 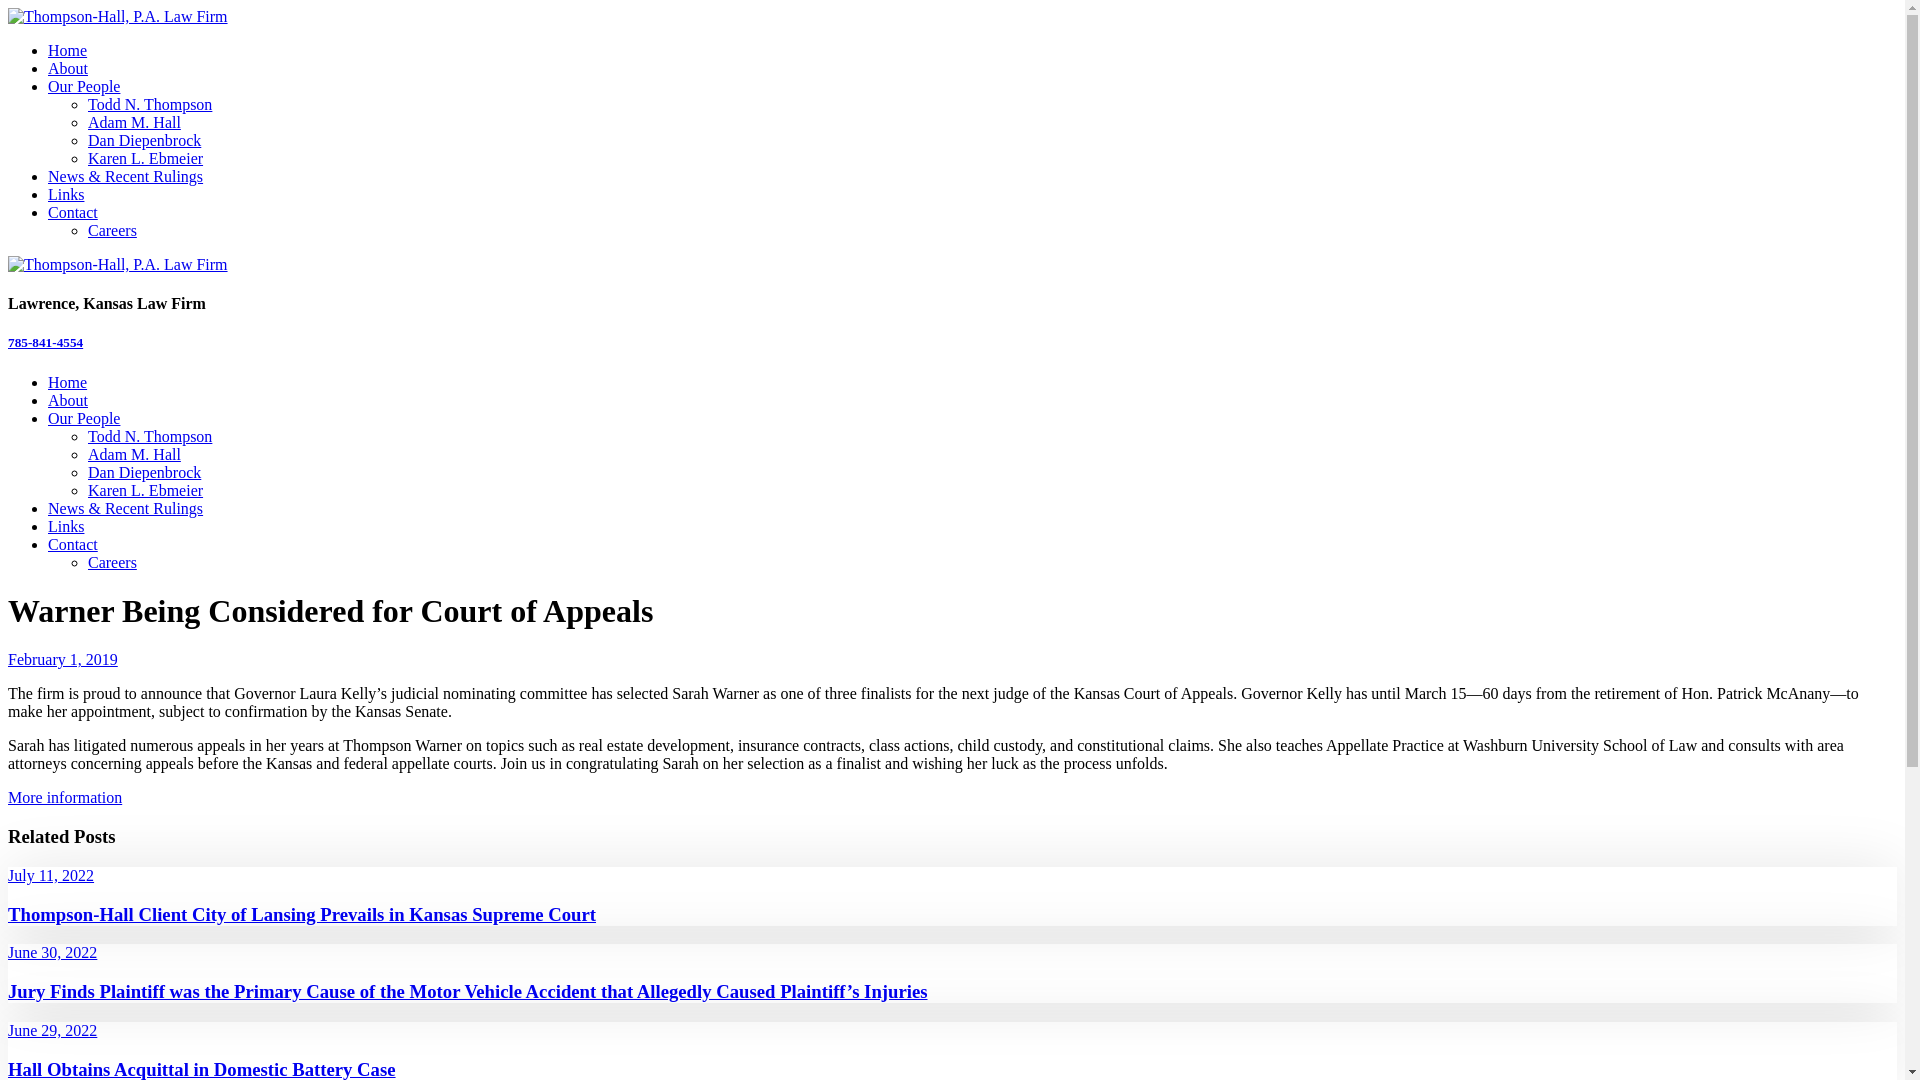 I want to click on Karen L. Ebmeier, so click(x=146, y=158).